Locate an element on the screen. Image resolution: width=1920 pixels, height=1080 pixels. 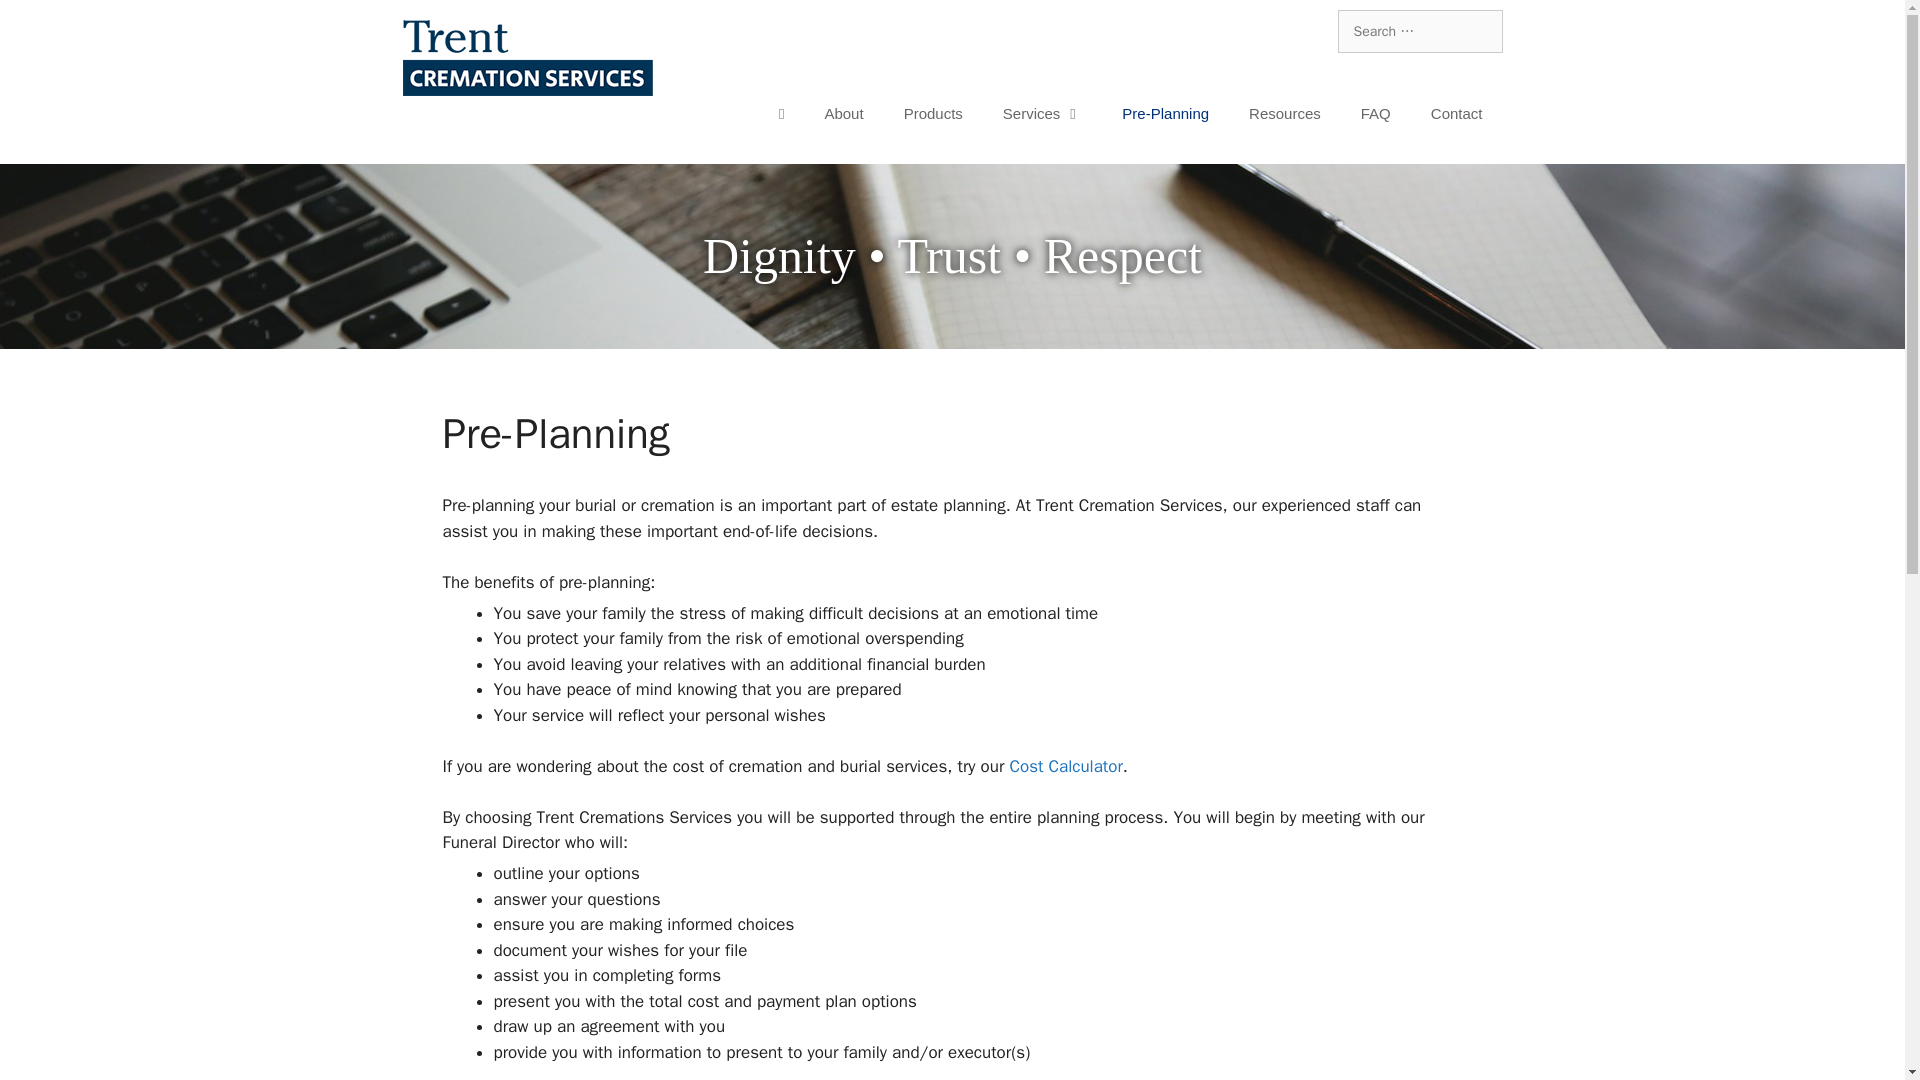
Search for: is located at coordinates (1420, 30).